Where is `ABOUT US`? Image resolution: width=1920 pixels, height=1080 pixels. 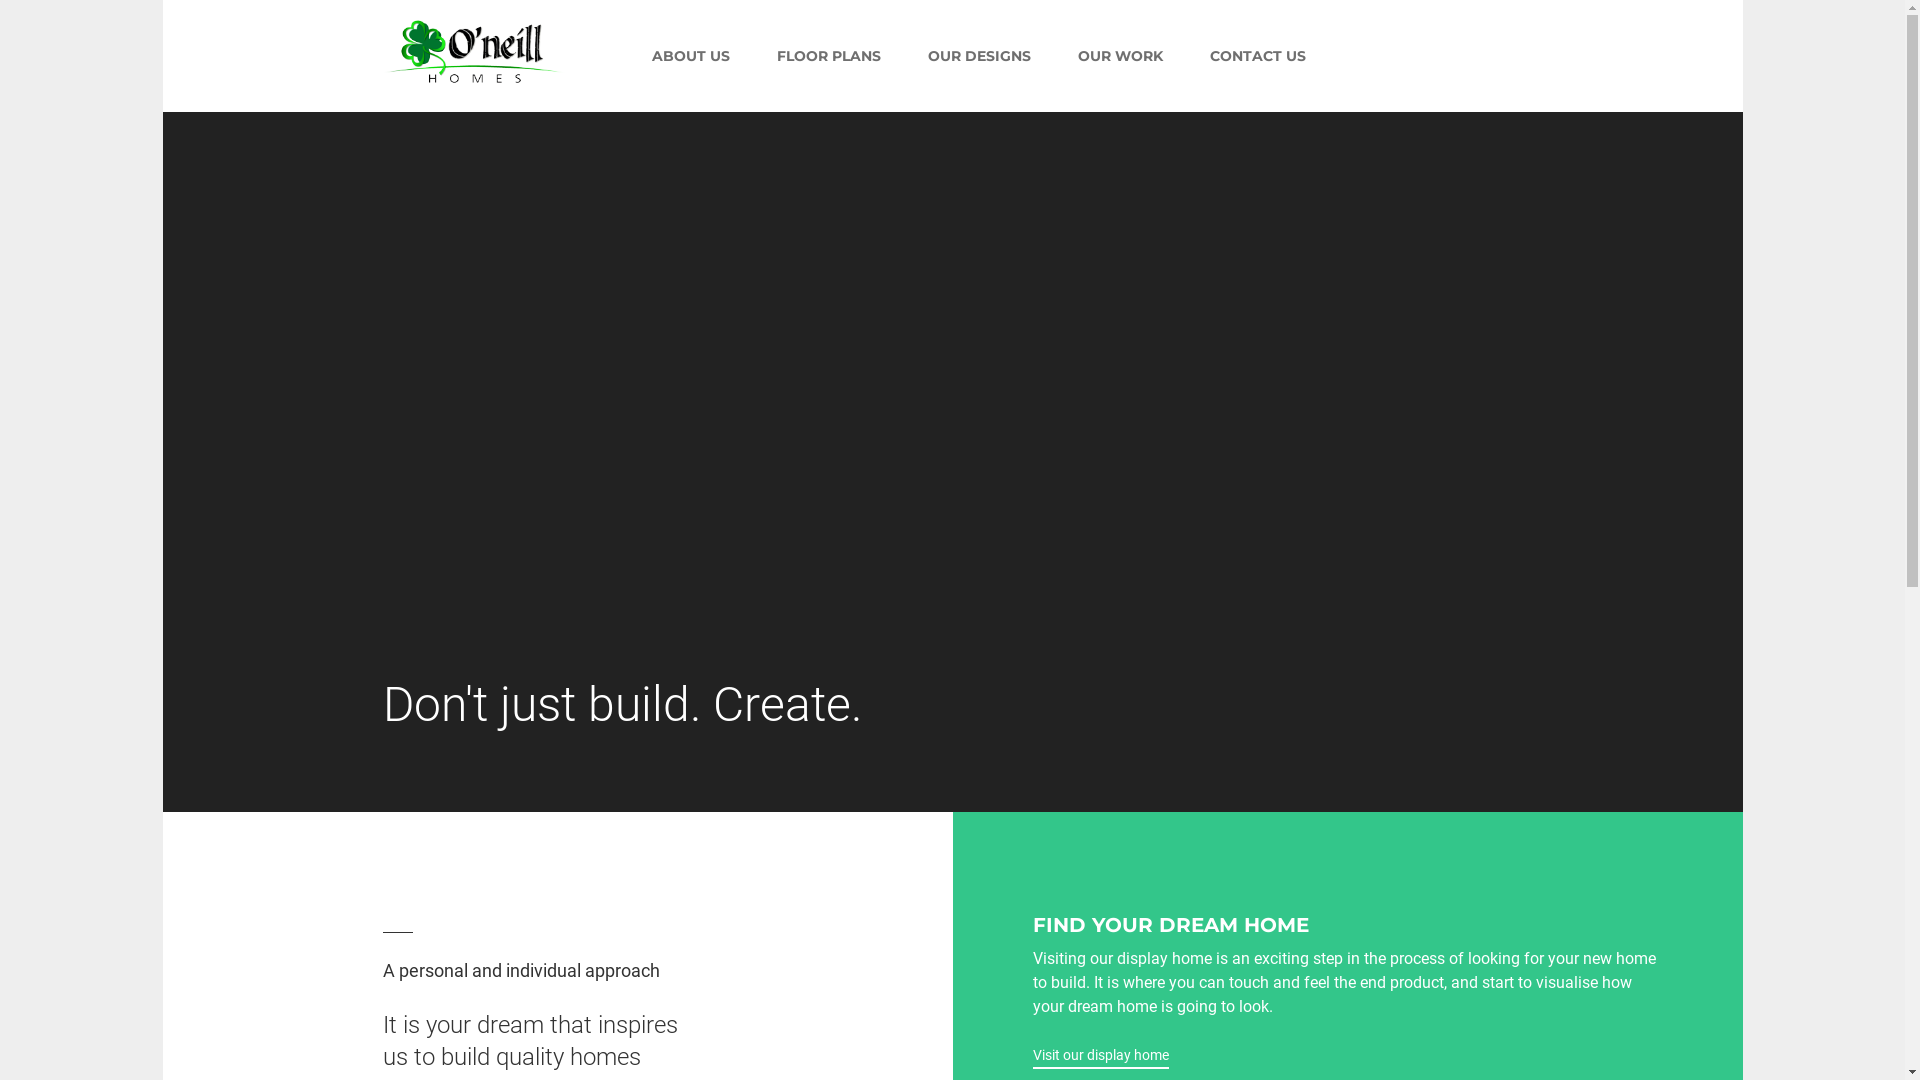 ABOUT US is located at coordinates (691, 56).